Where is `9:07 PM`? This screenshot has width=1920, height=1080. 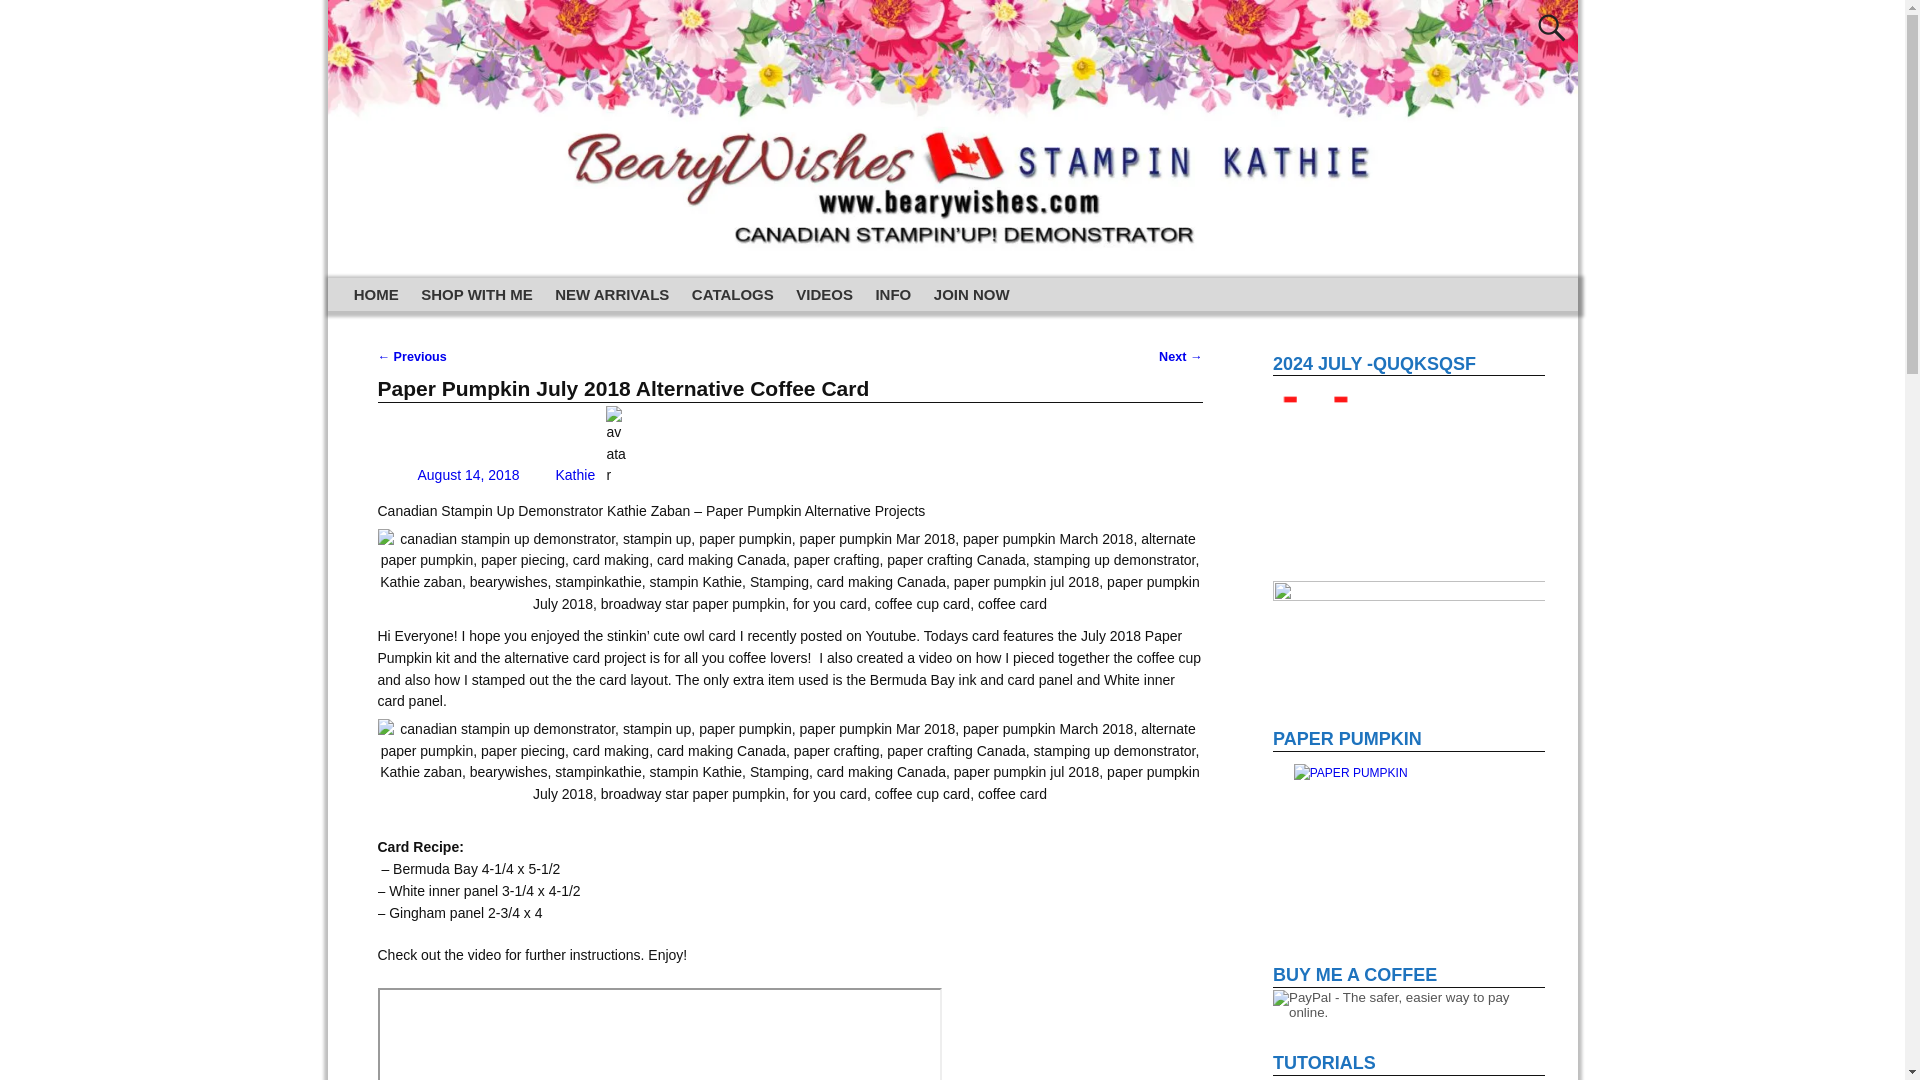 9:07 PM is located at coordinates (449, 474).